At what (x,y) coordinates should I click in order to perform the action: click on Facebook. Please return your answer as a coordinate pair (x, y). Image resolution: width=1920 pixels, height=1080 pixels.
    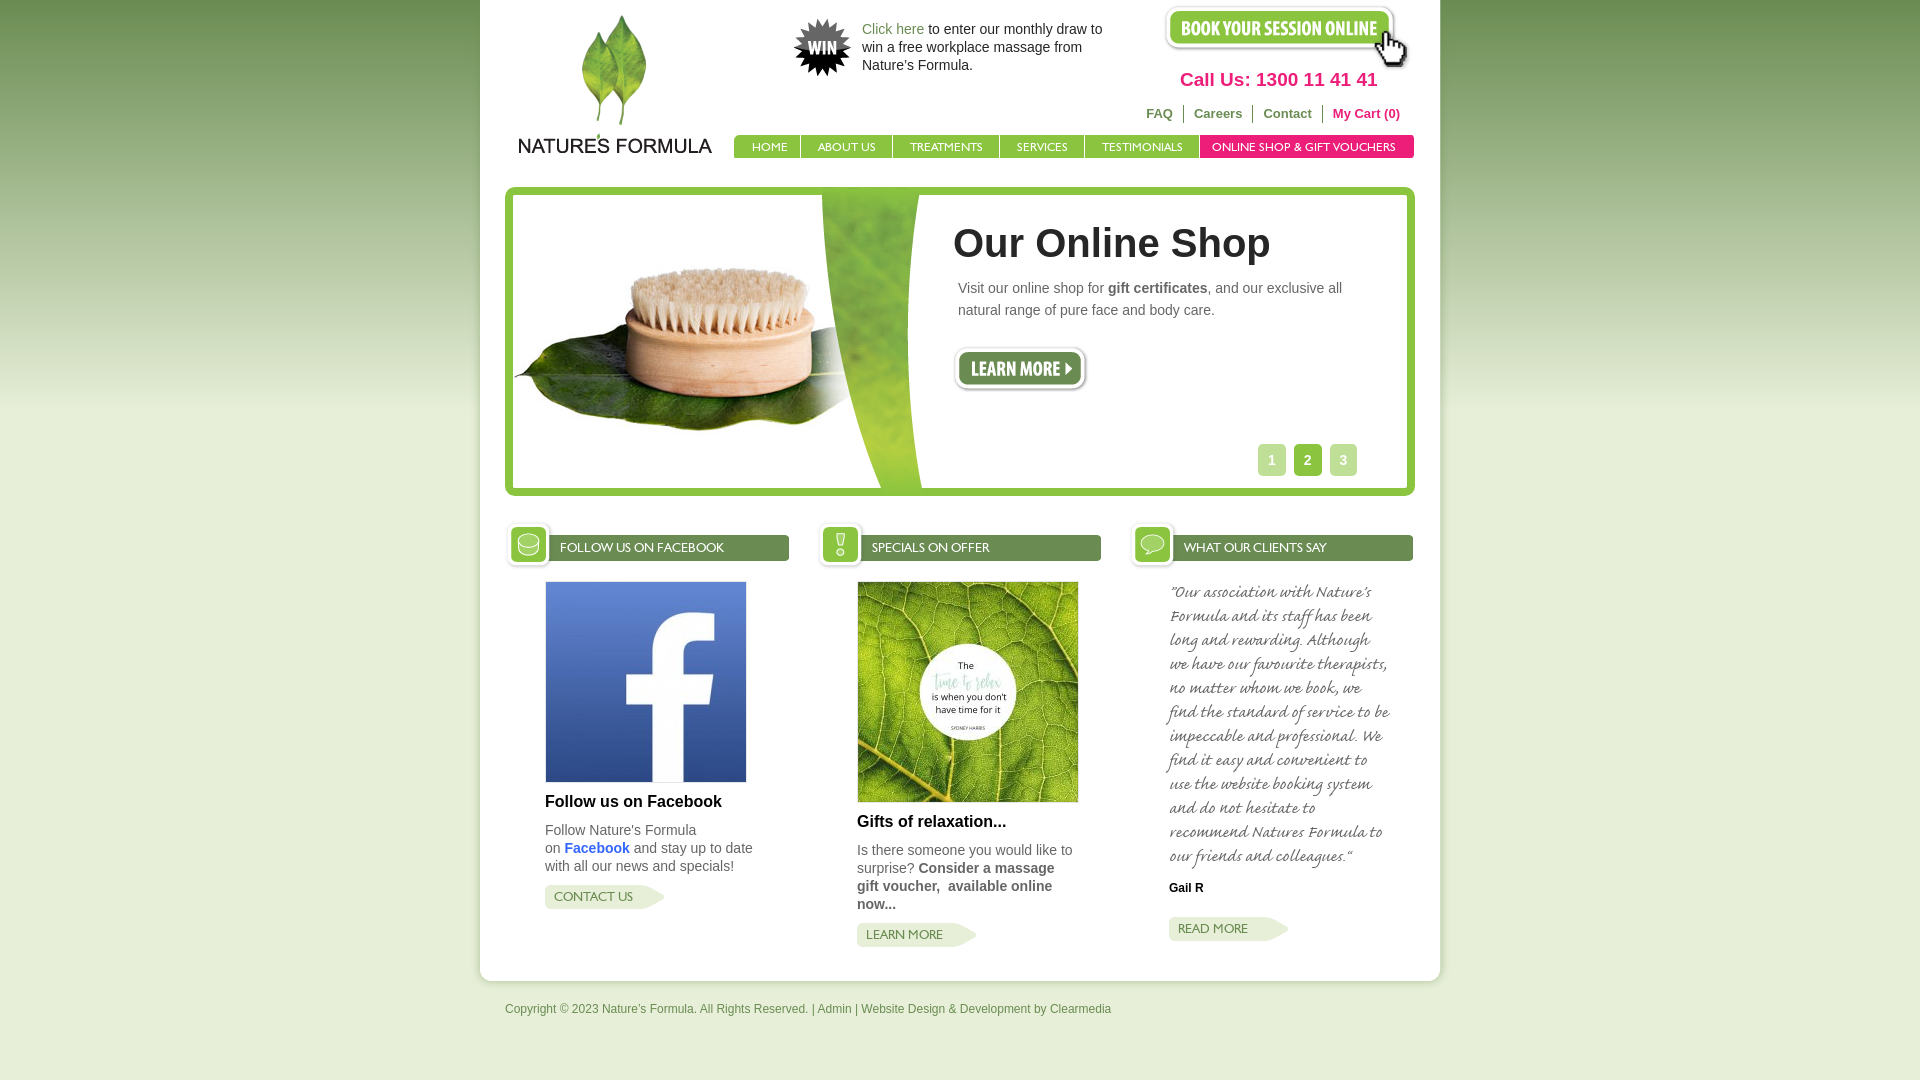
    Looking at the image, I should click on (596, 848).